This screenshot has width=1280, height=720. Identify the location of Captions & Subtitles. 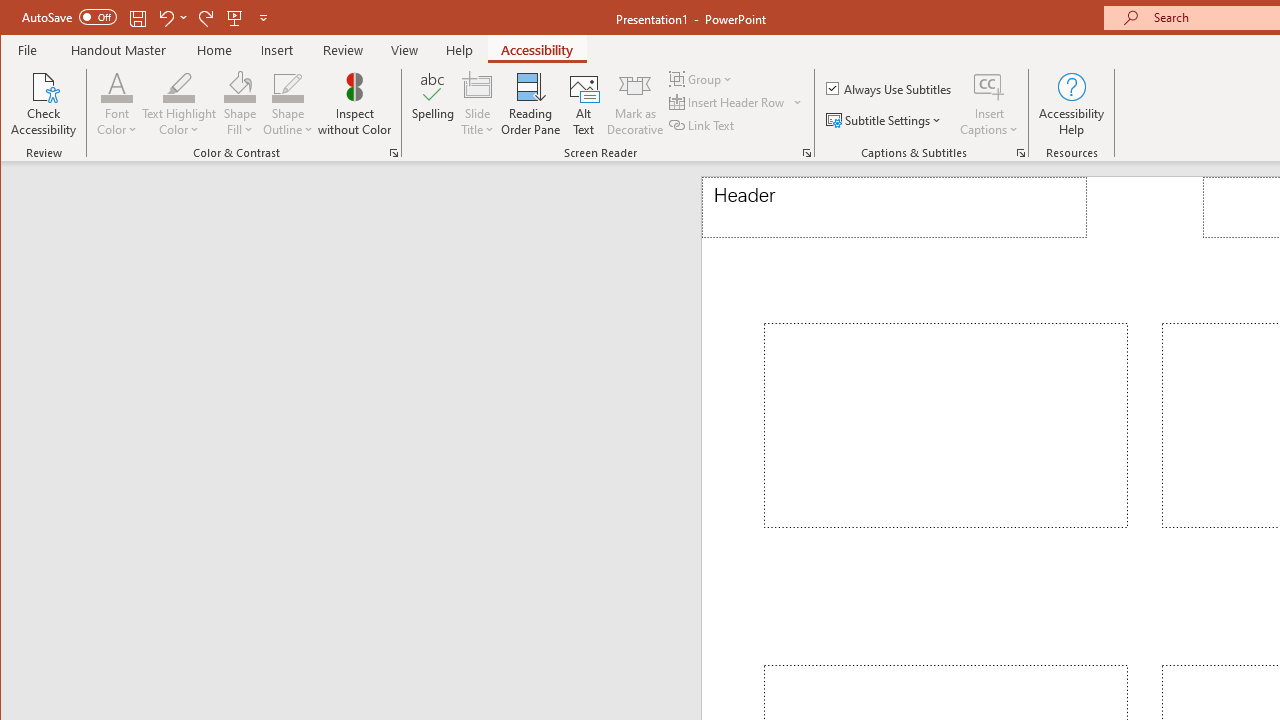
(1020, 152).